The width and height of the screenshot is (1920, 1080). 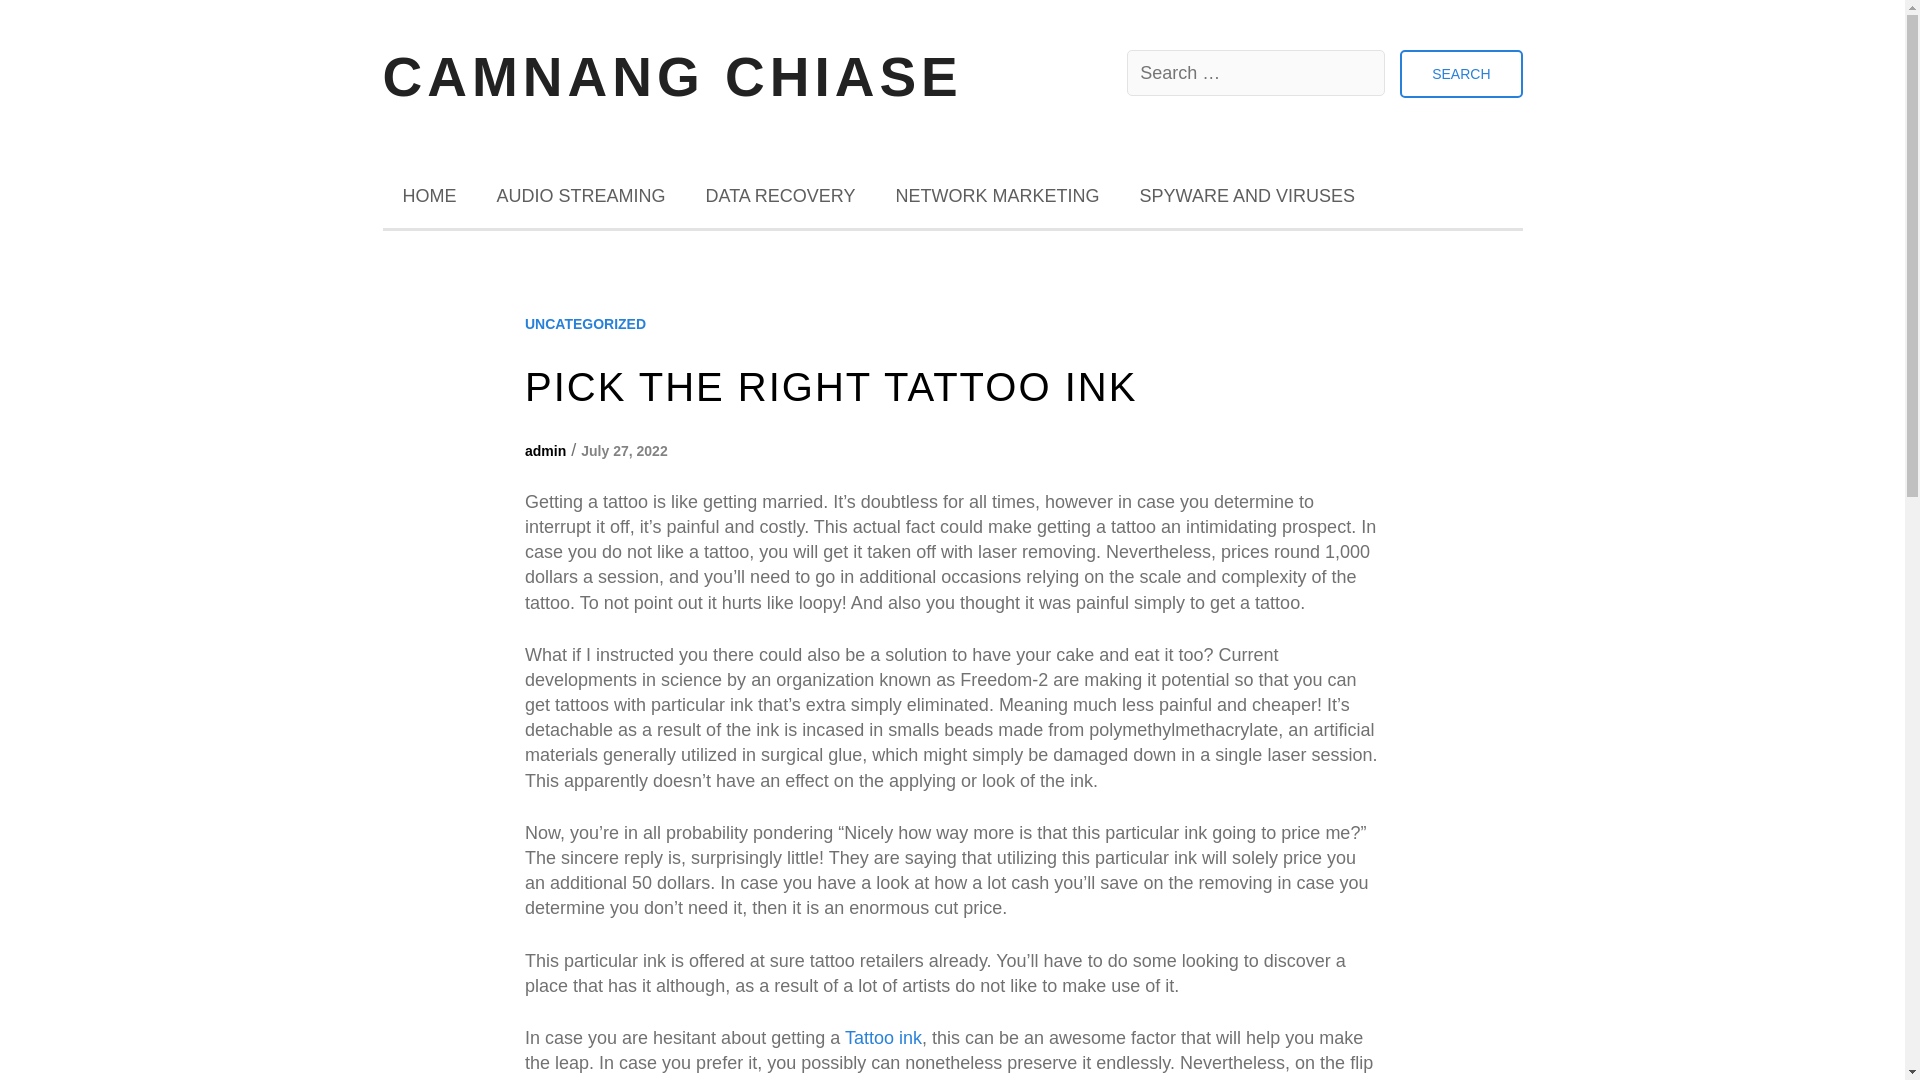 What do you see at coordinates (780, 196) in the screenshot?
I see `DATA RECOVERY` at bounding box center [780, 196].